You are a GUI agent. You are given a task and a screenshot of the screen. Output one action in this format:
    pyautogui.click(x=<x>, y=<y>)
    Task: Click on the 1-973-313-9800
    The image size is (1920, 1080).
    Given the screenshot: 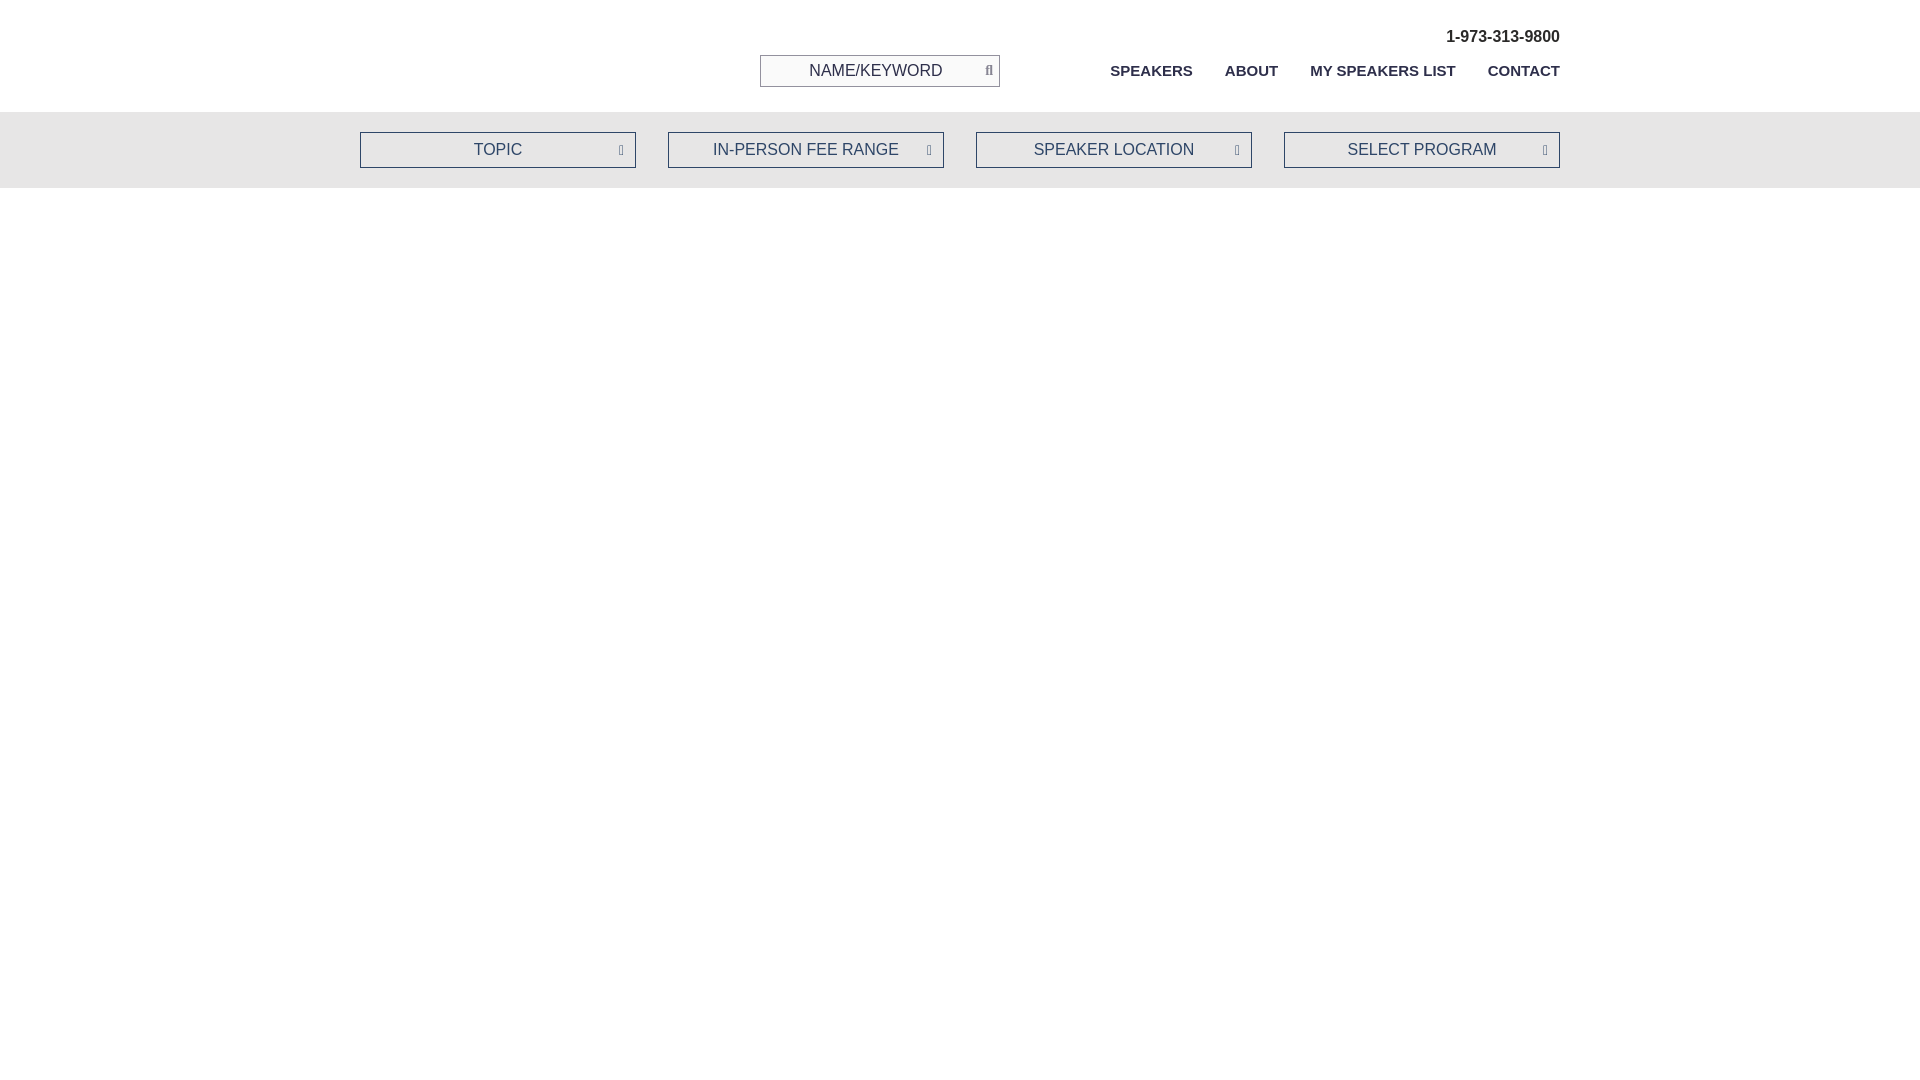 What is the action you would take?
    pyautogui.click(x=1502, y=36)
    